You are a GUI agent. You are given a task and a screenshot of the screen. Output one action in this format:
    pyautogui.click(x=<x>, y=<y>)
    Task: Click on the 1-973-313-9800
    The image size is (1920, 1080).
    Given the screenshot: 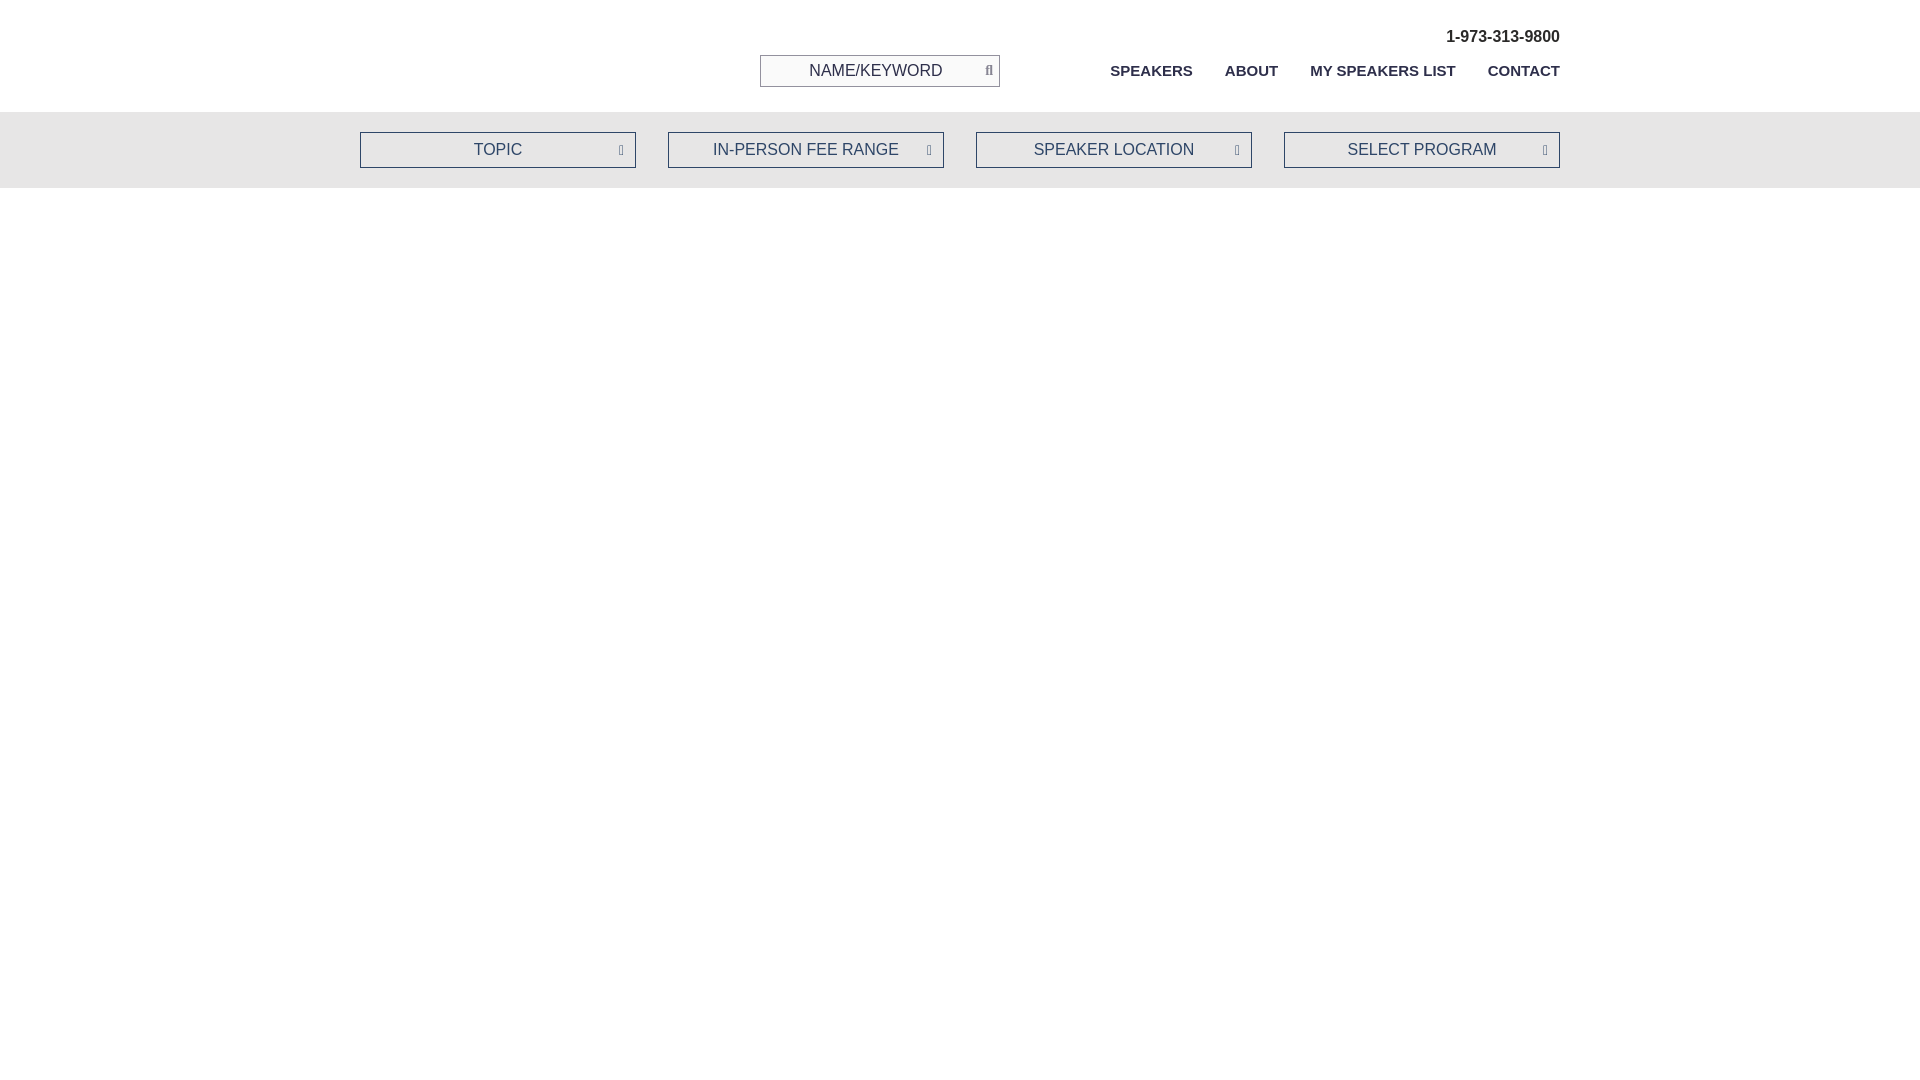 What is the action you would take?
    pyautogui.click(x=1502, y=36)
    